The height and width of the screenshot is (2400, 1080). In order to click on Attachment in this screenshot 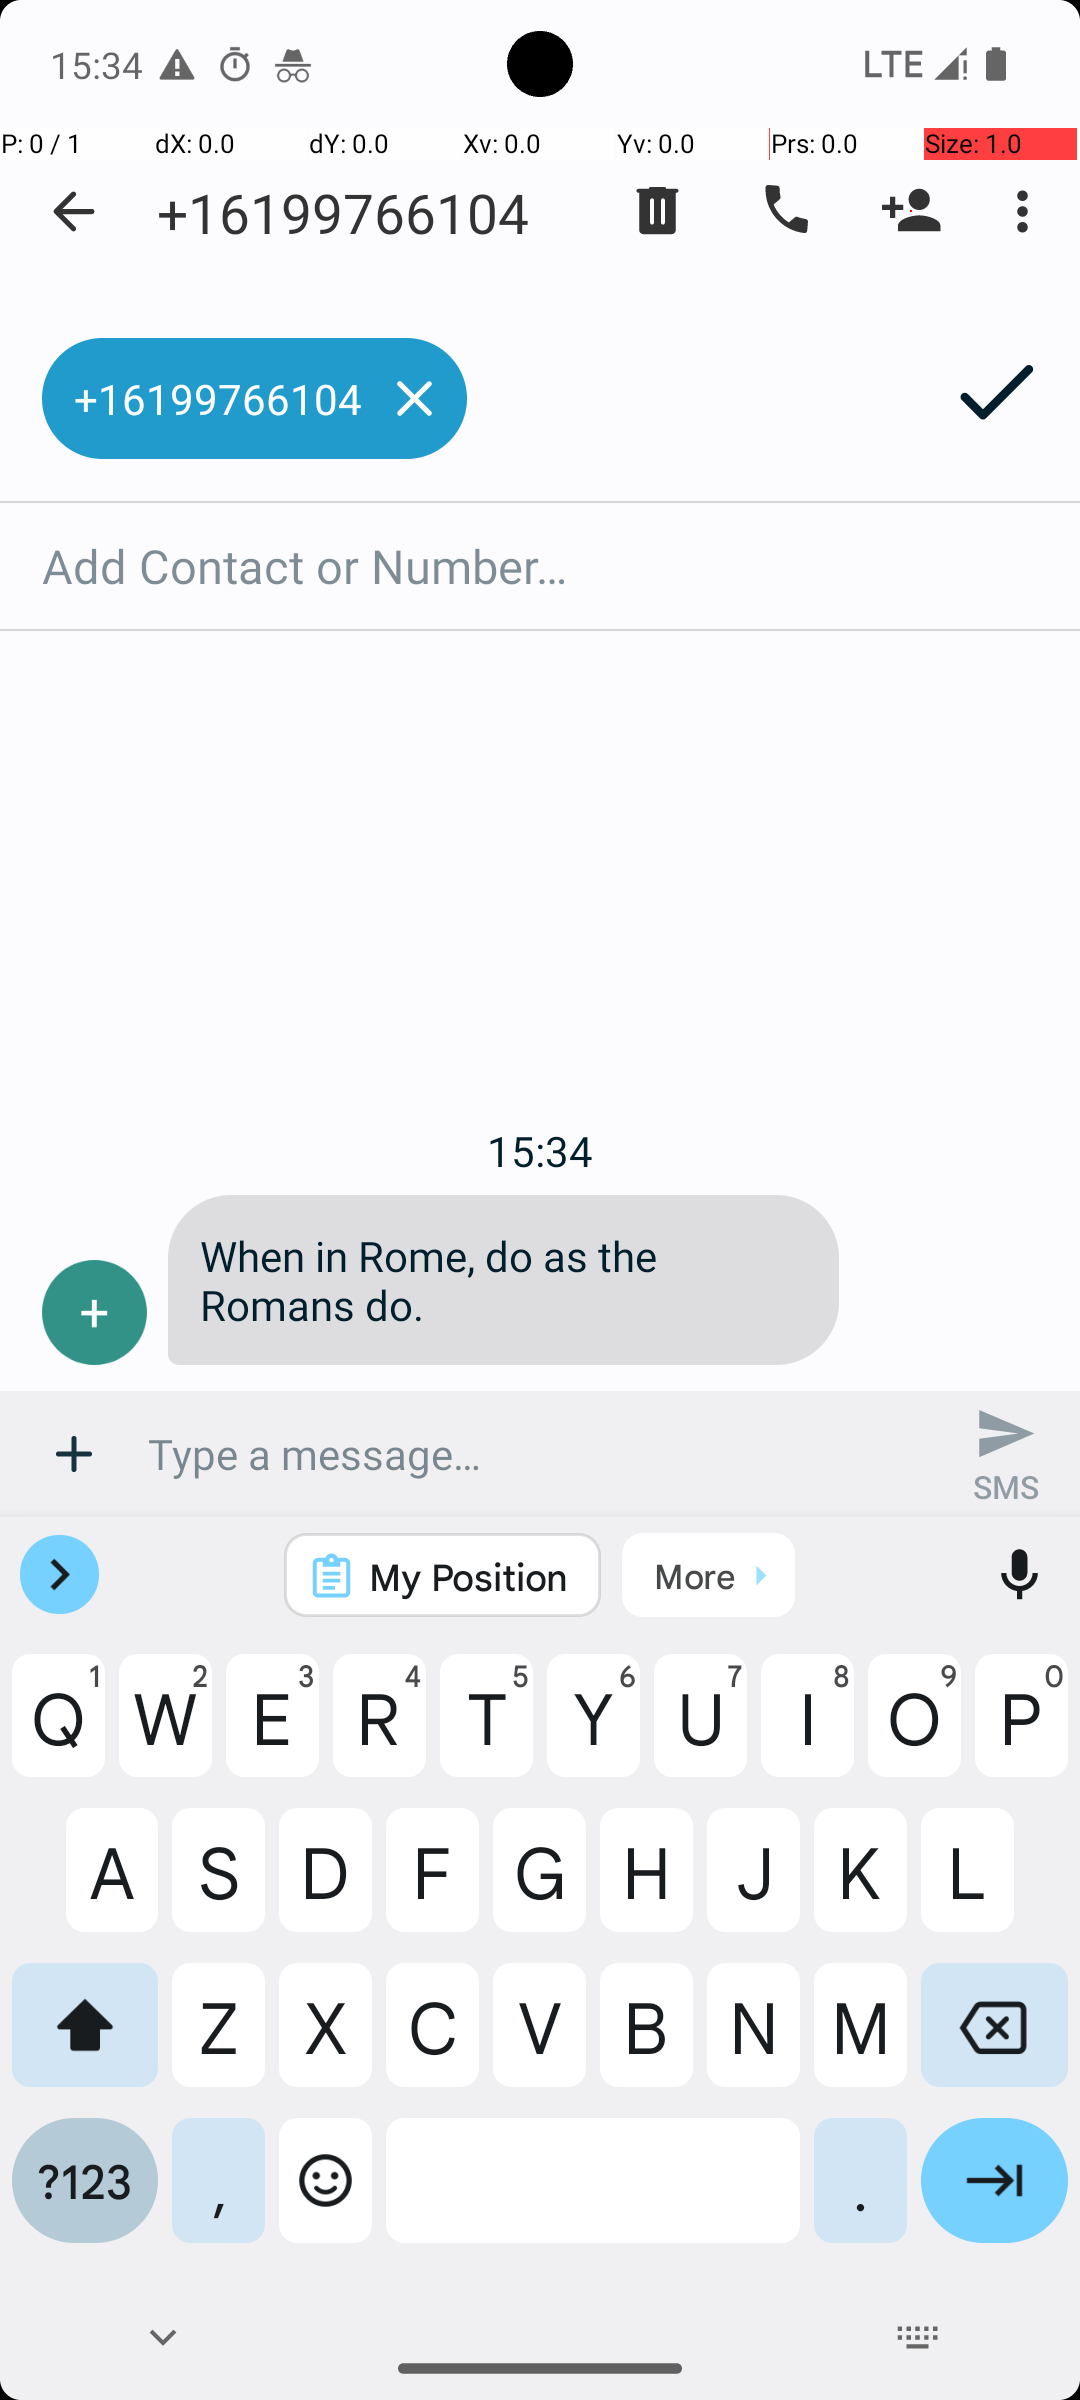, I will do `click(74, 1454)`.